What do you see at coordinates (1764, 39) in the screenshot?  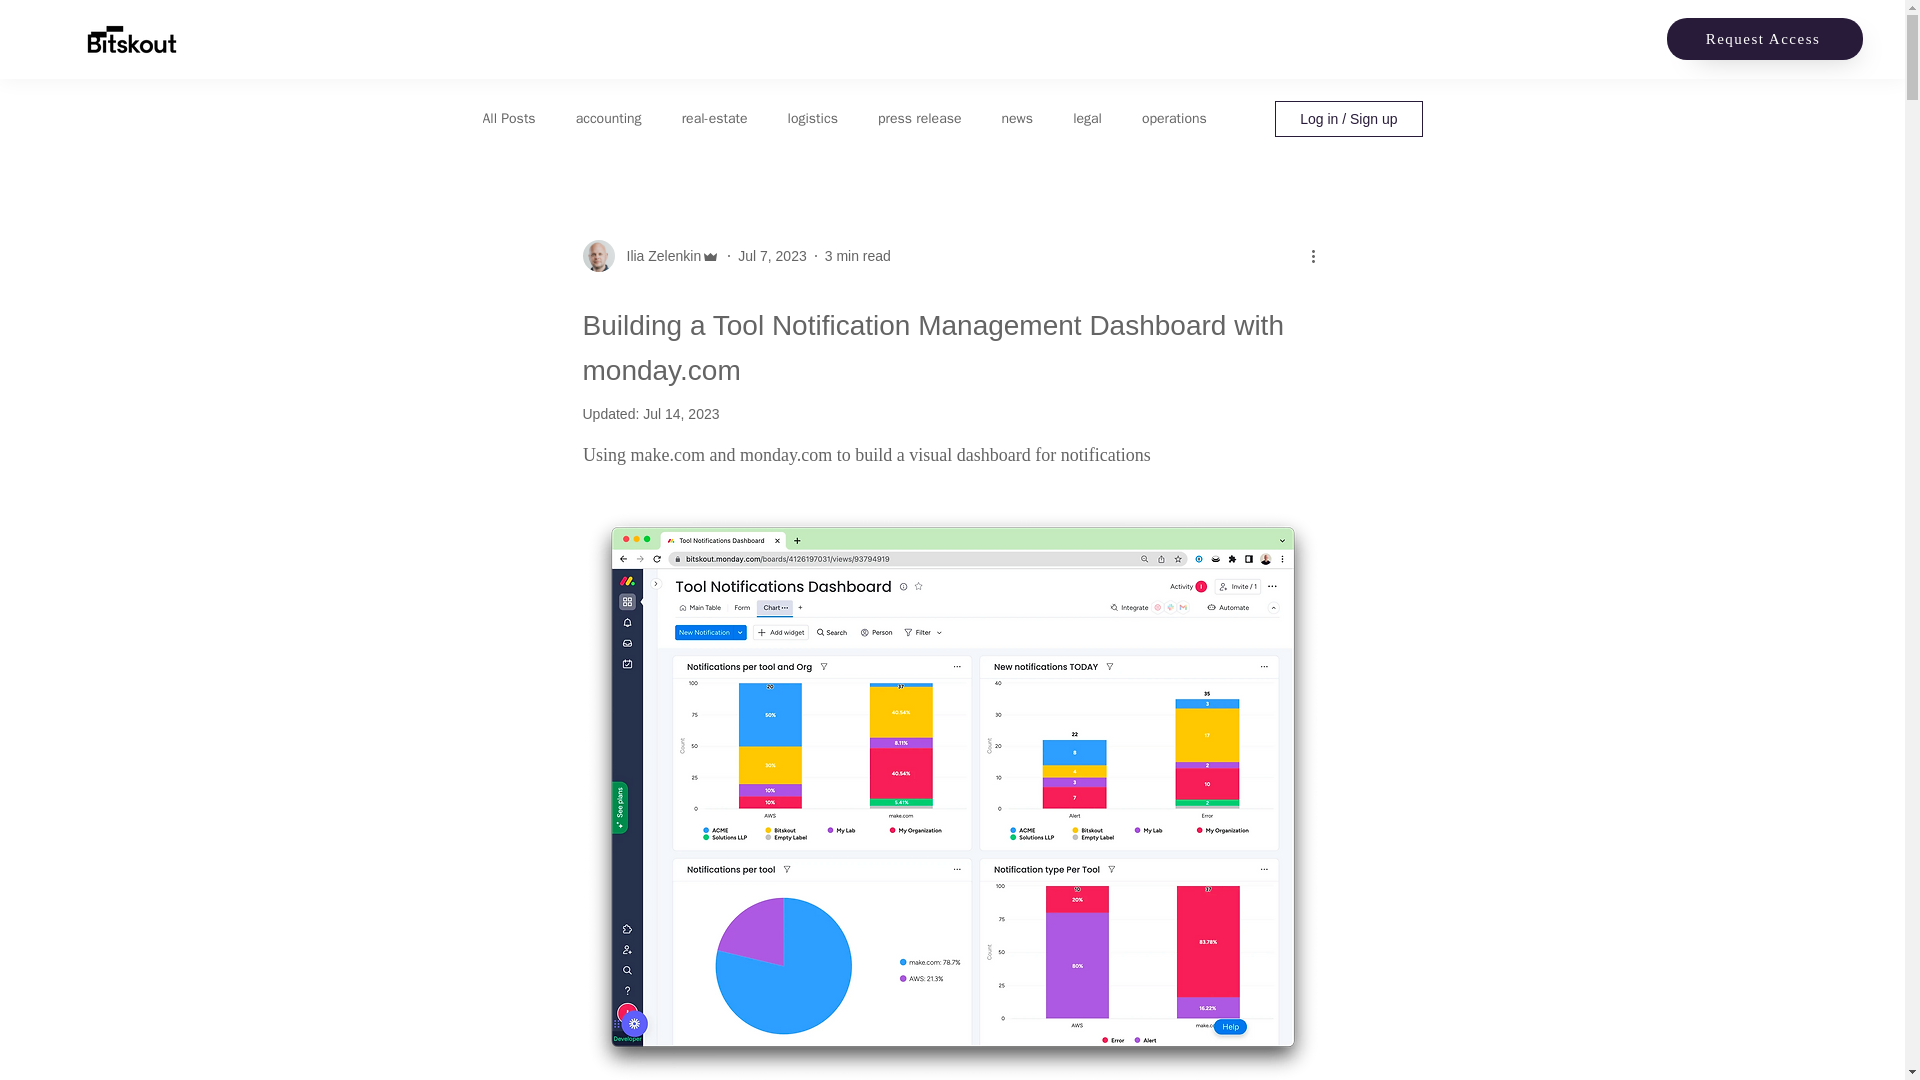 I see `Request Access` at bounding box center [1764, 39].